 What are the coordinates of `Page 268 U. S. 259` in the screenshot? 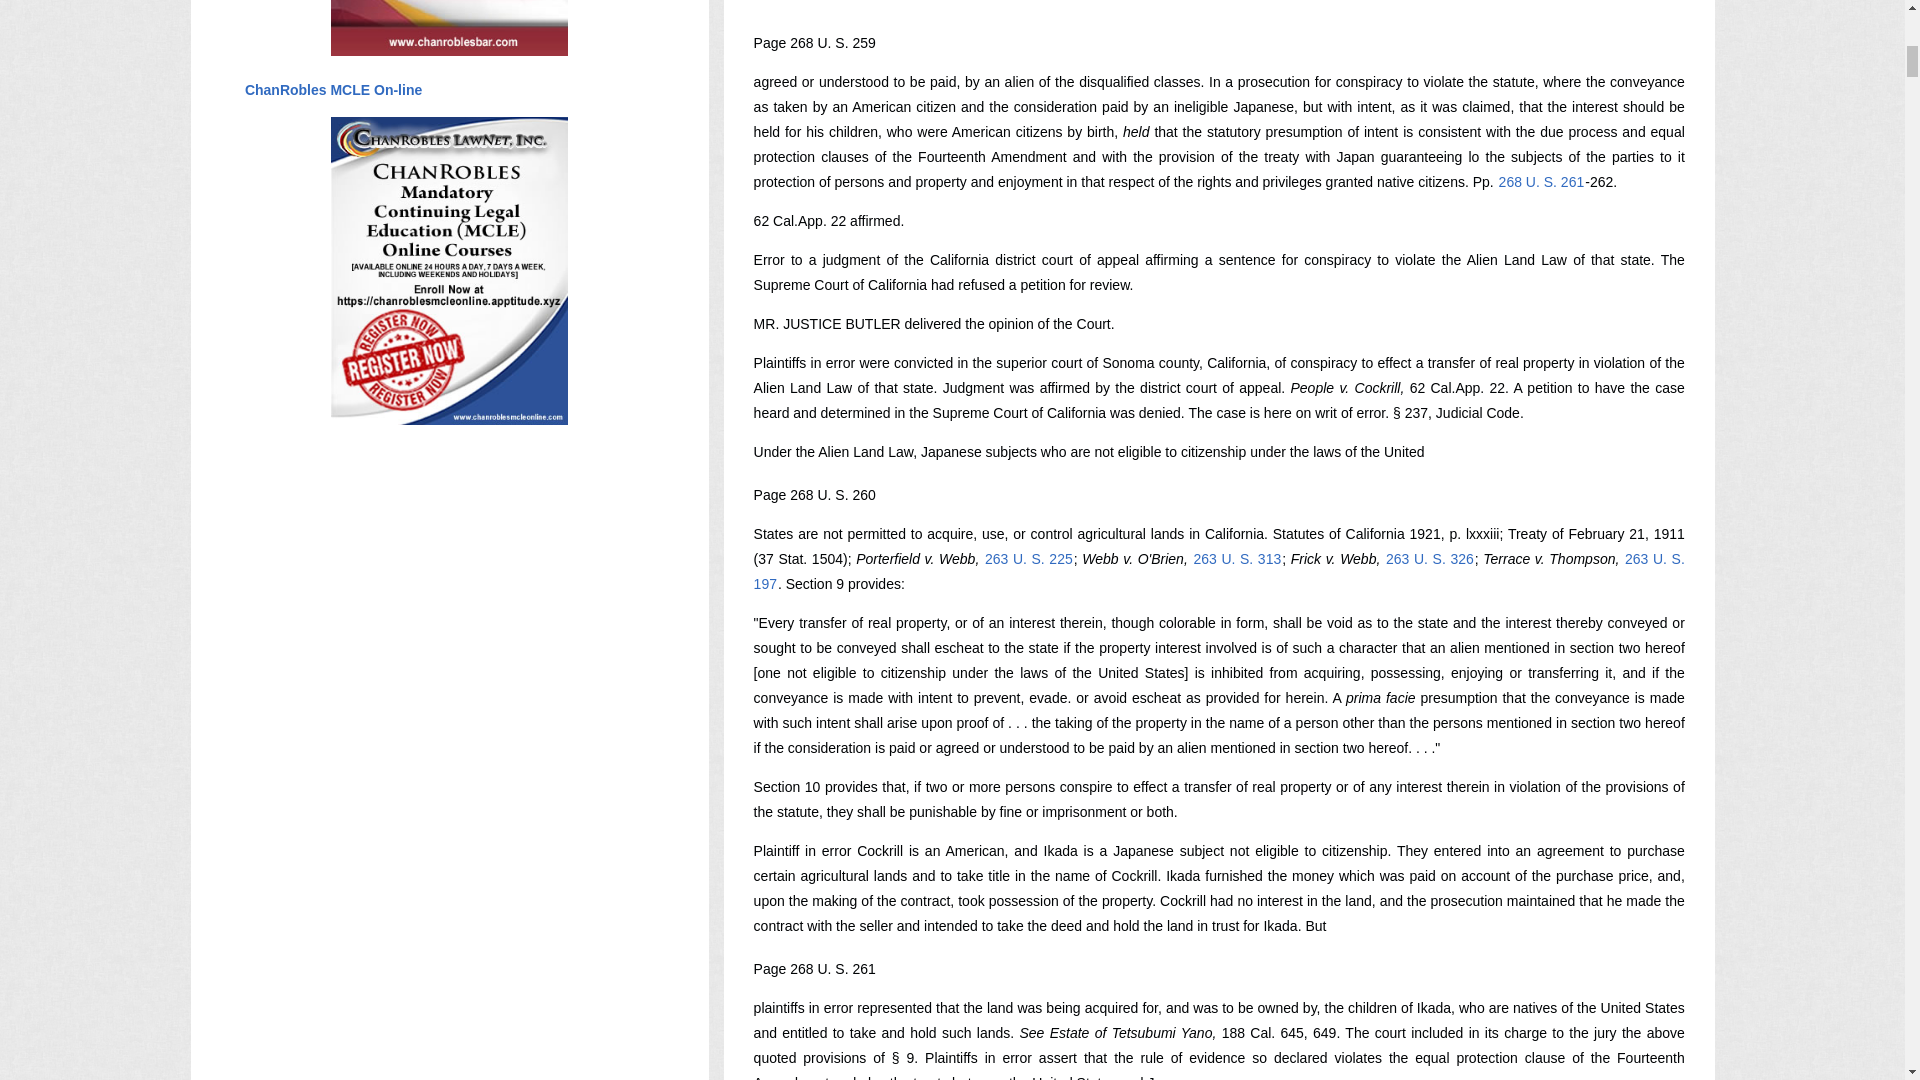 It's located at (814, 42).